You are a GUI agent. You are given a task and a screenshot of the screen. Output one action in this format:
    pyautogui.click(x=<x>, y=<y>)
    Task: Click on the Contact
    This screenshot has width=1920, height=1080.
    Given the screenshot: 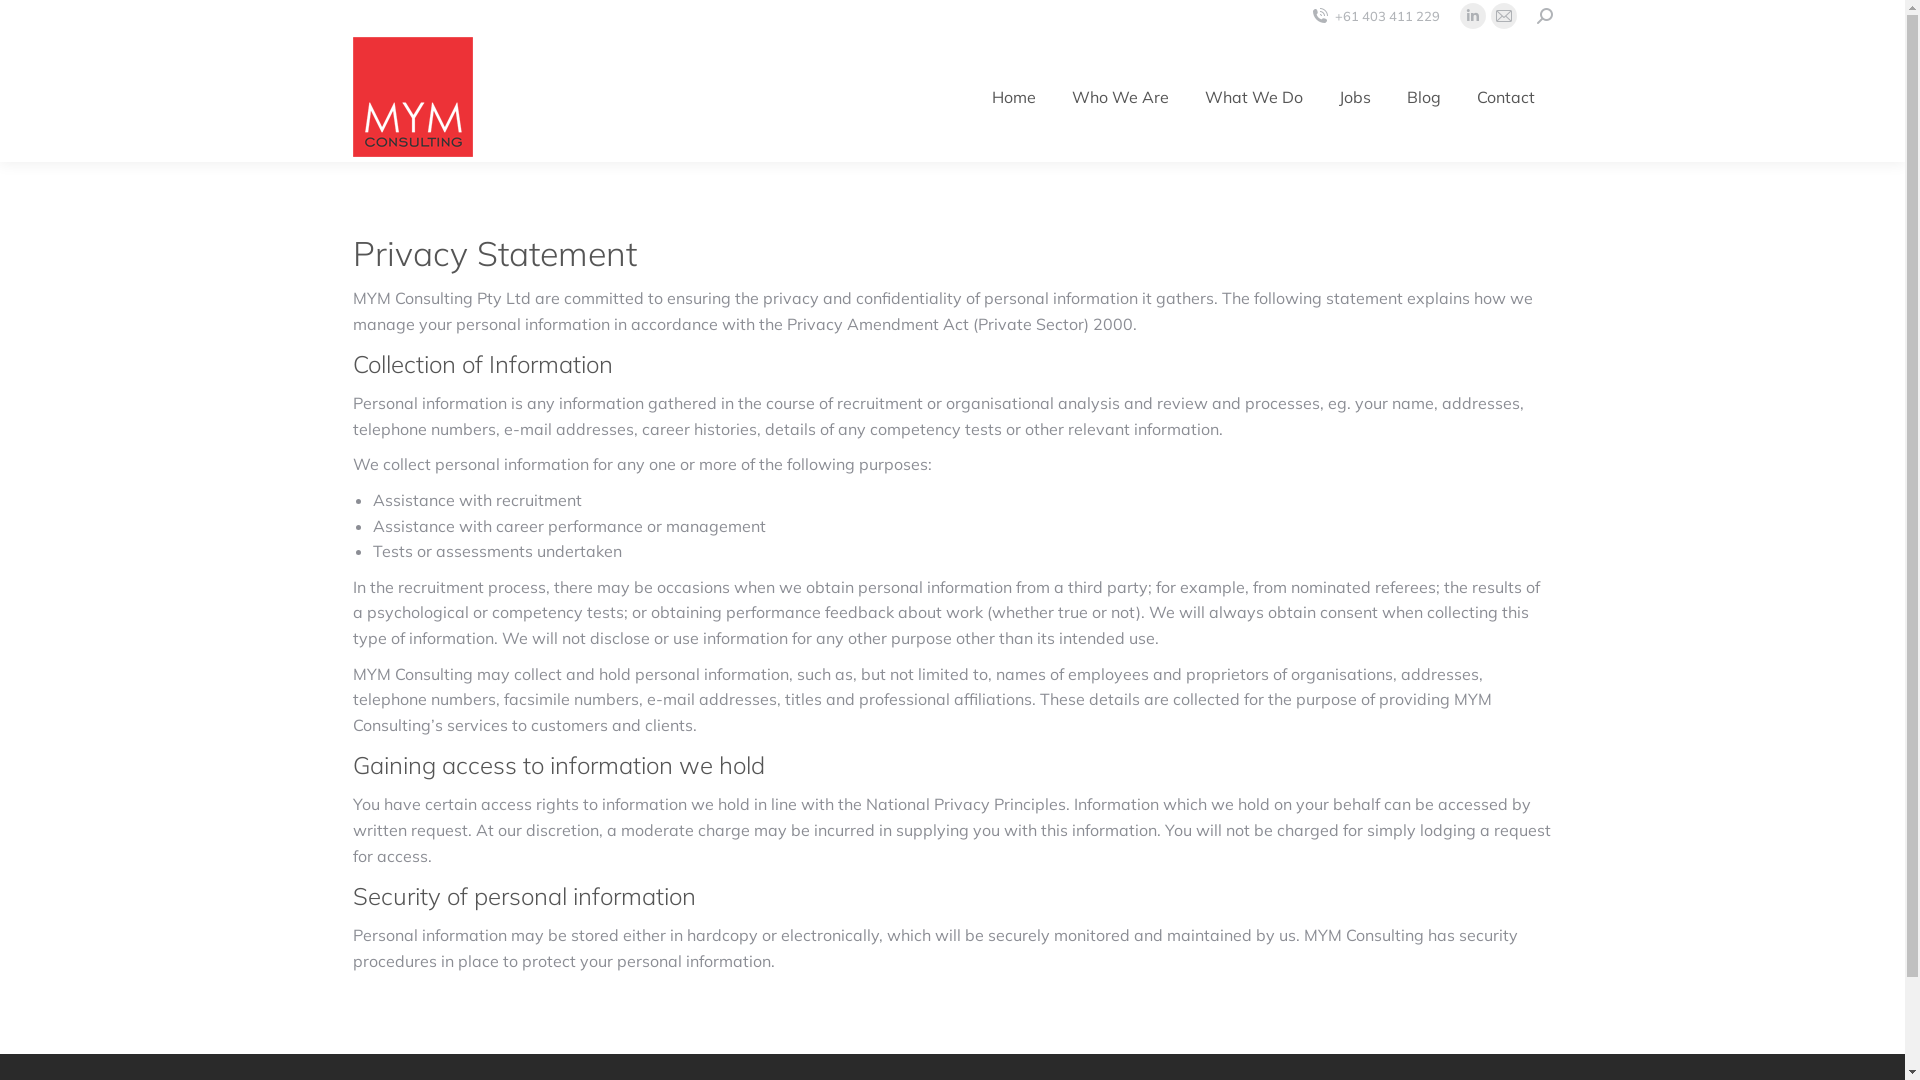 What is the action you would take?
    pyautogui.click(x=1505, y=97)
    